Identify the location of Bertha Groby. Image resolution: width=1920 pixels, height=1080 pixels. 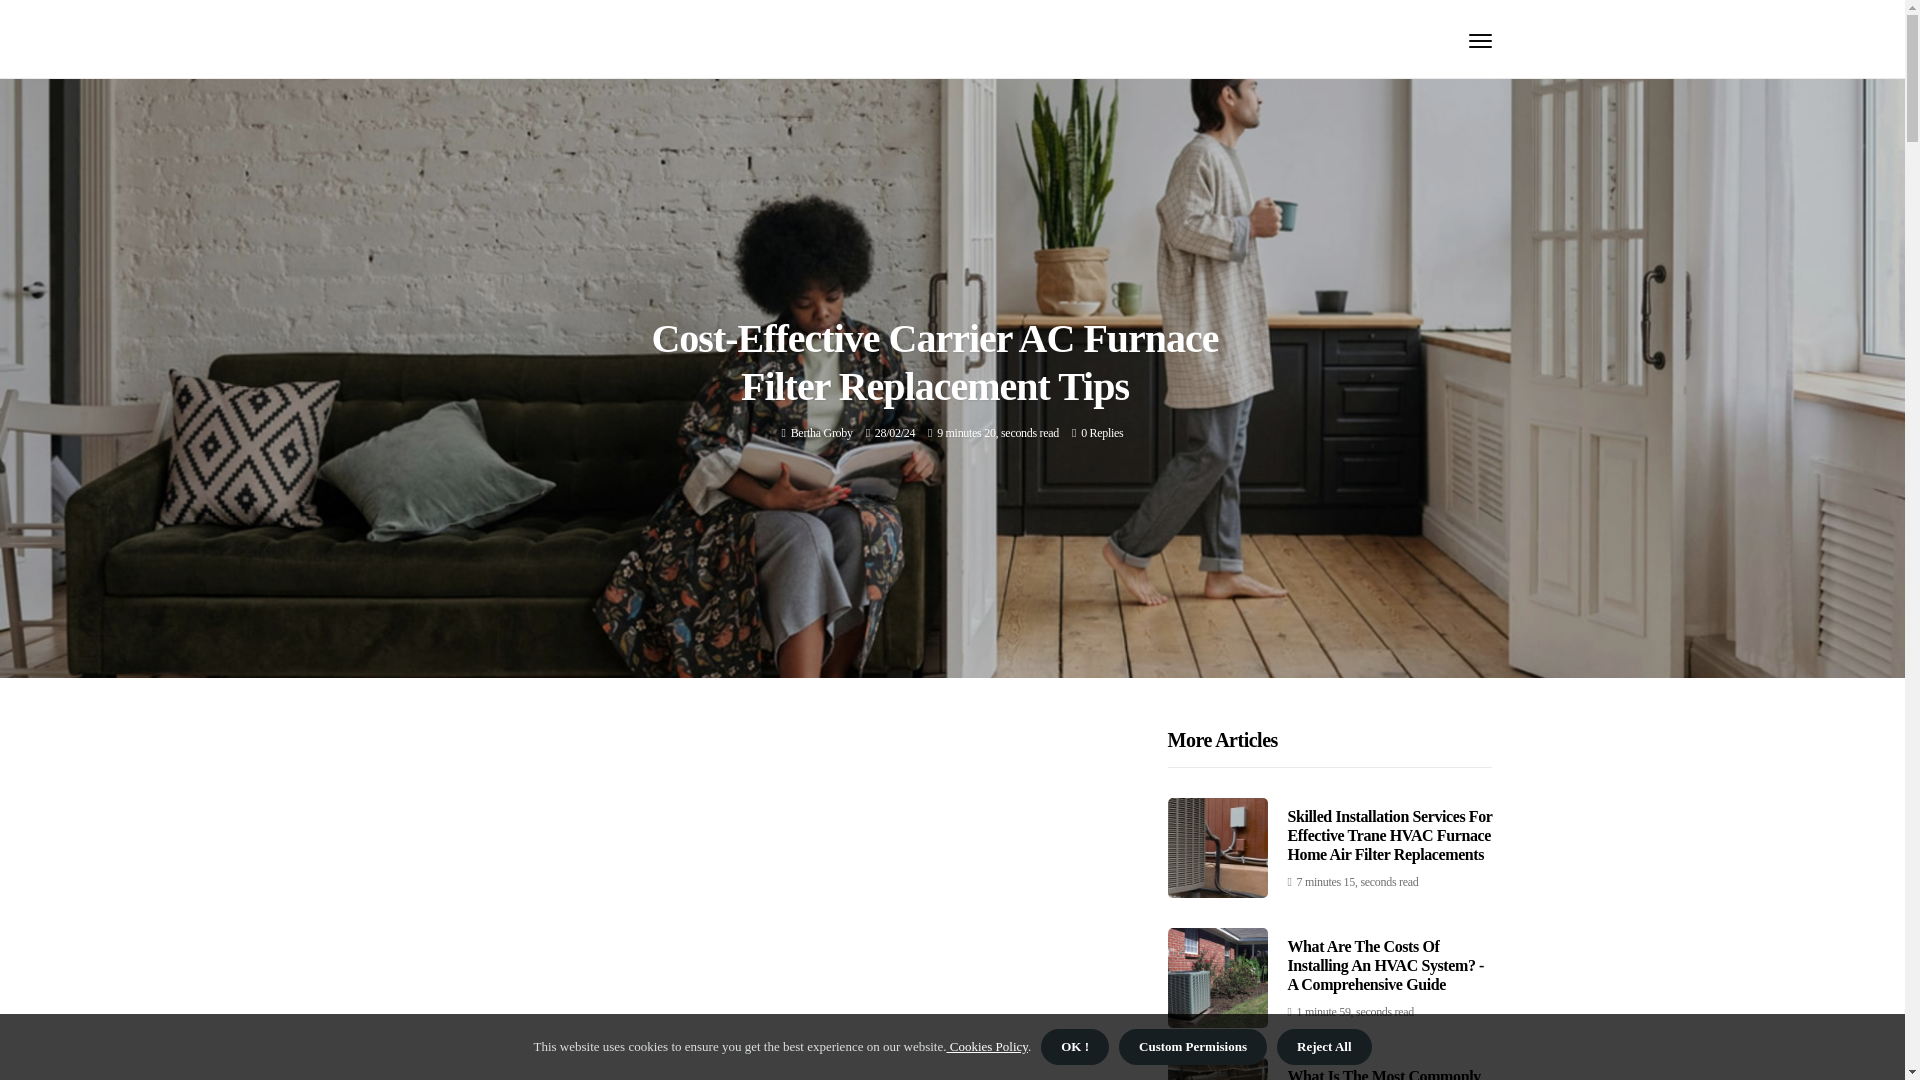
(822, 432).